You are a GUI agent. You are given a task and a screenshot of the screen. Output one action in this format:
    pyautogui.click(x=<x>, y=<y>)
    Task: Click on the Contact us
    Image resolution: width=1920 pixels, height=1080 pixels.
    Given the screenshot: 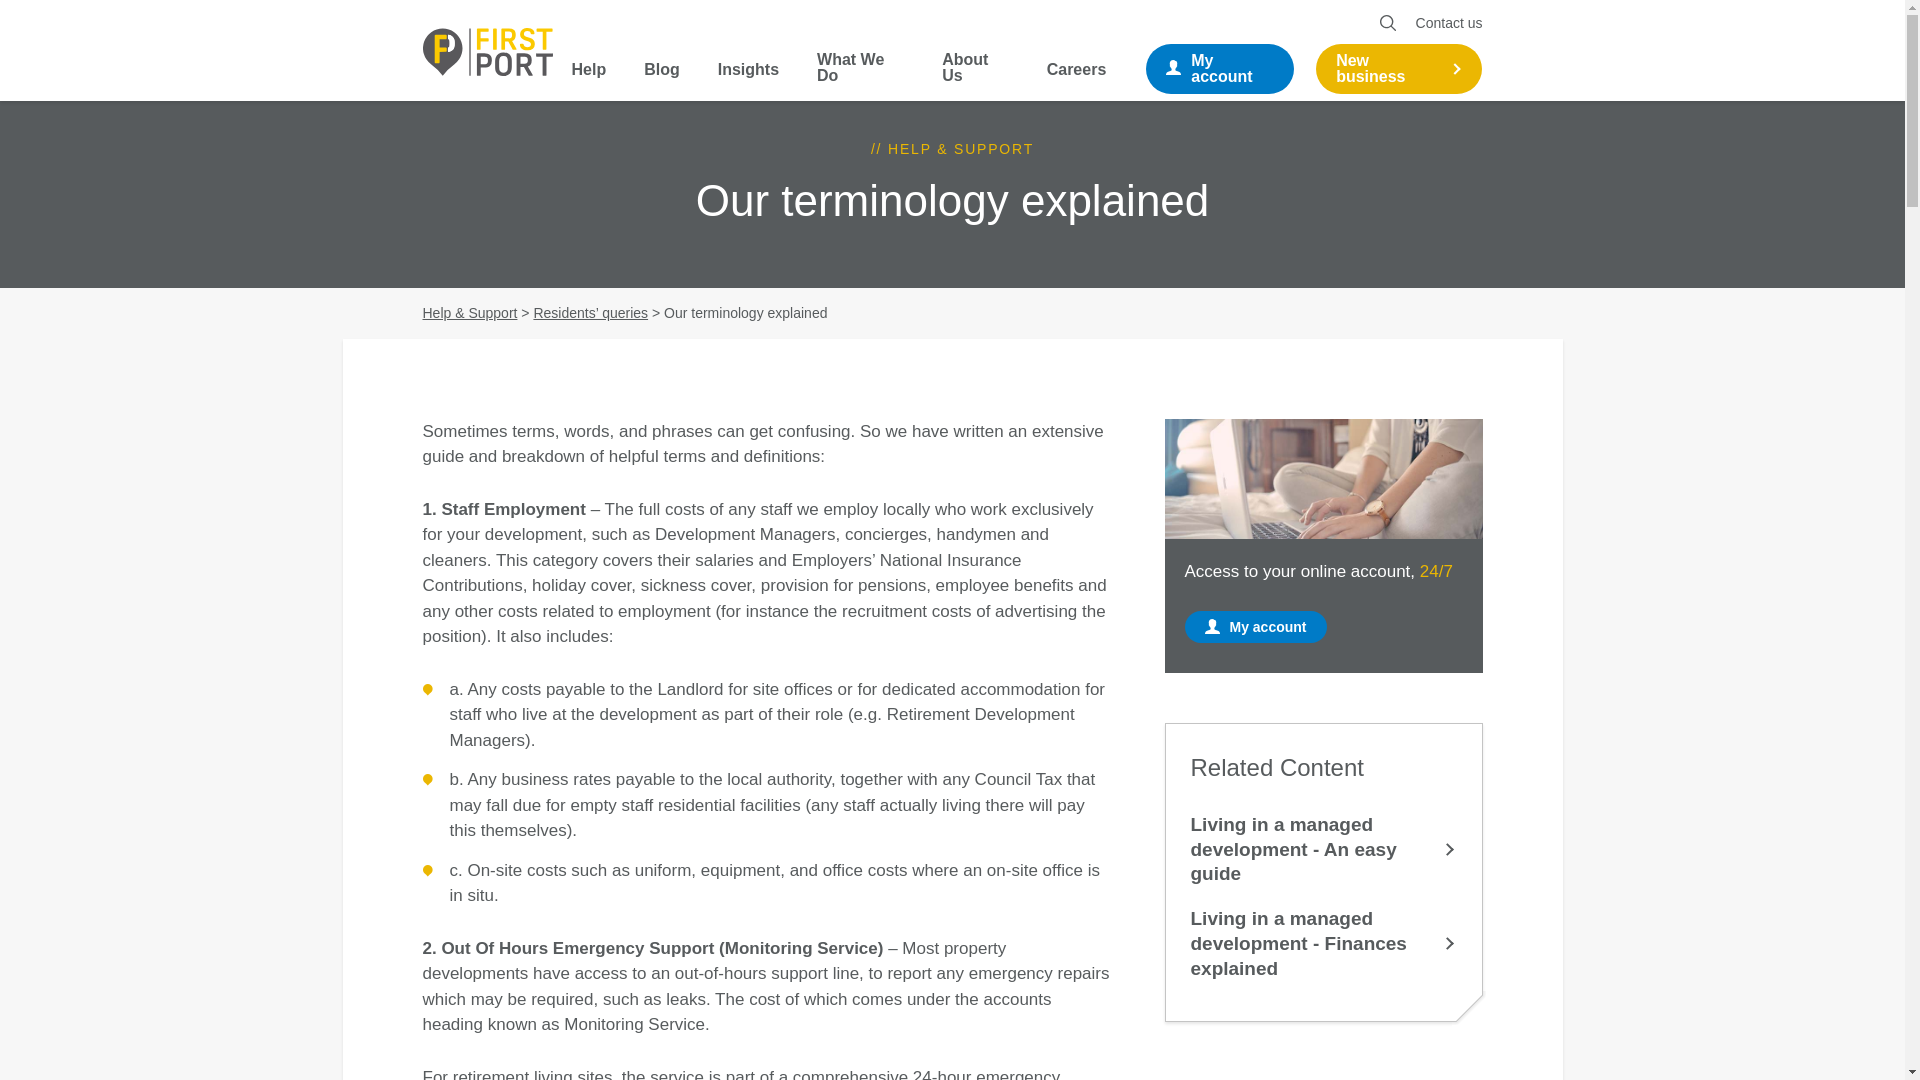 What is the action you would take?
    pyautogui.click(x=1449, y=23)
    